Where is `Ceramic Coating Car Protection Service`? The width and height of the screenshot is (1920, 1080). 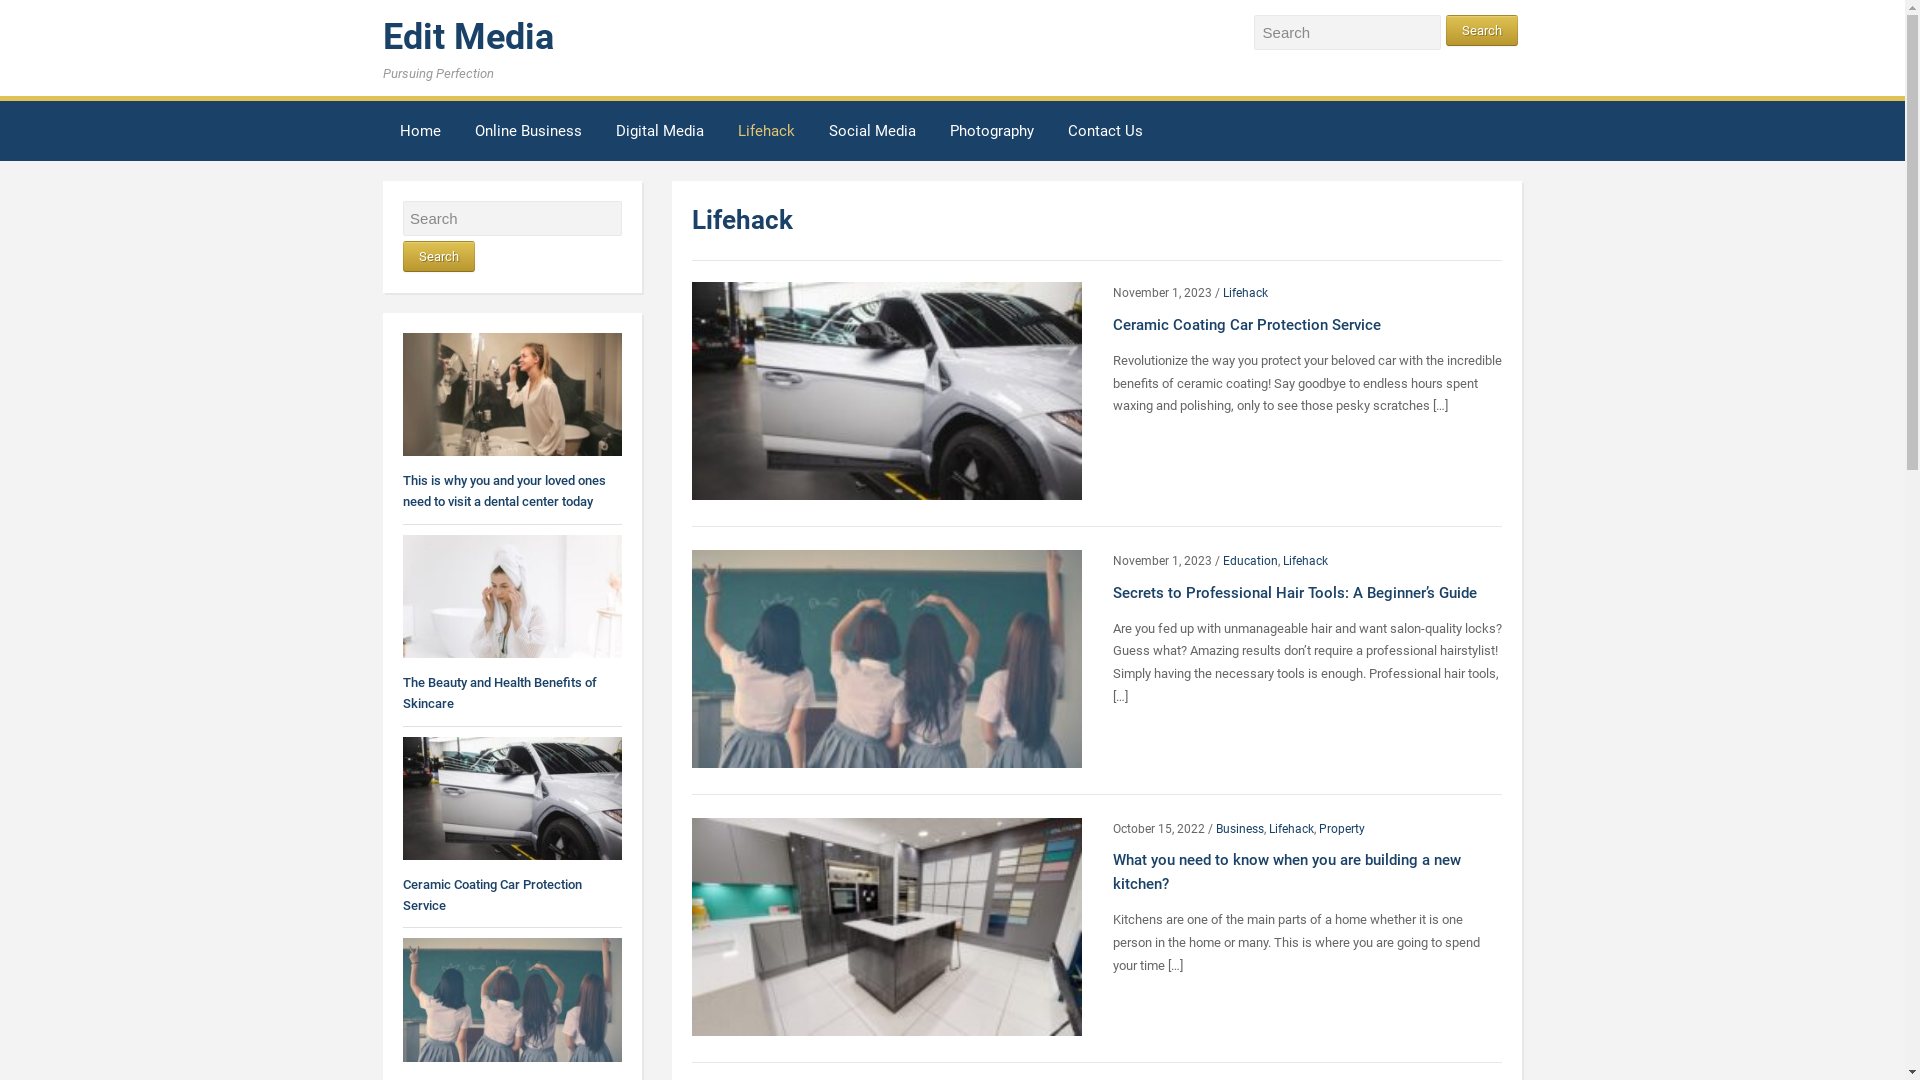
Ceramic Coating Car Protection Service is located at coordinates (886, 390).